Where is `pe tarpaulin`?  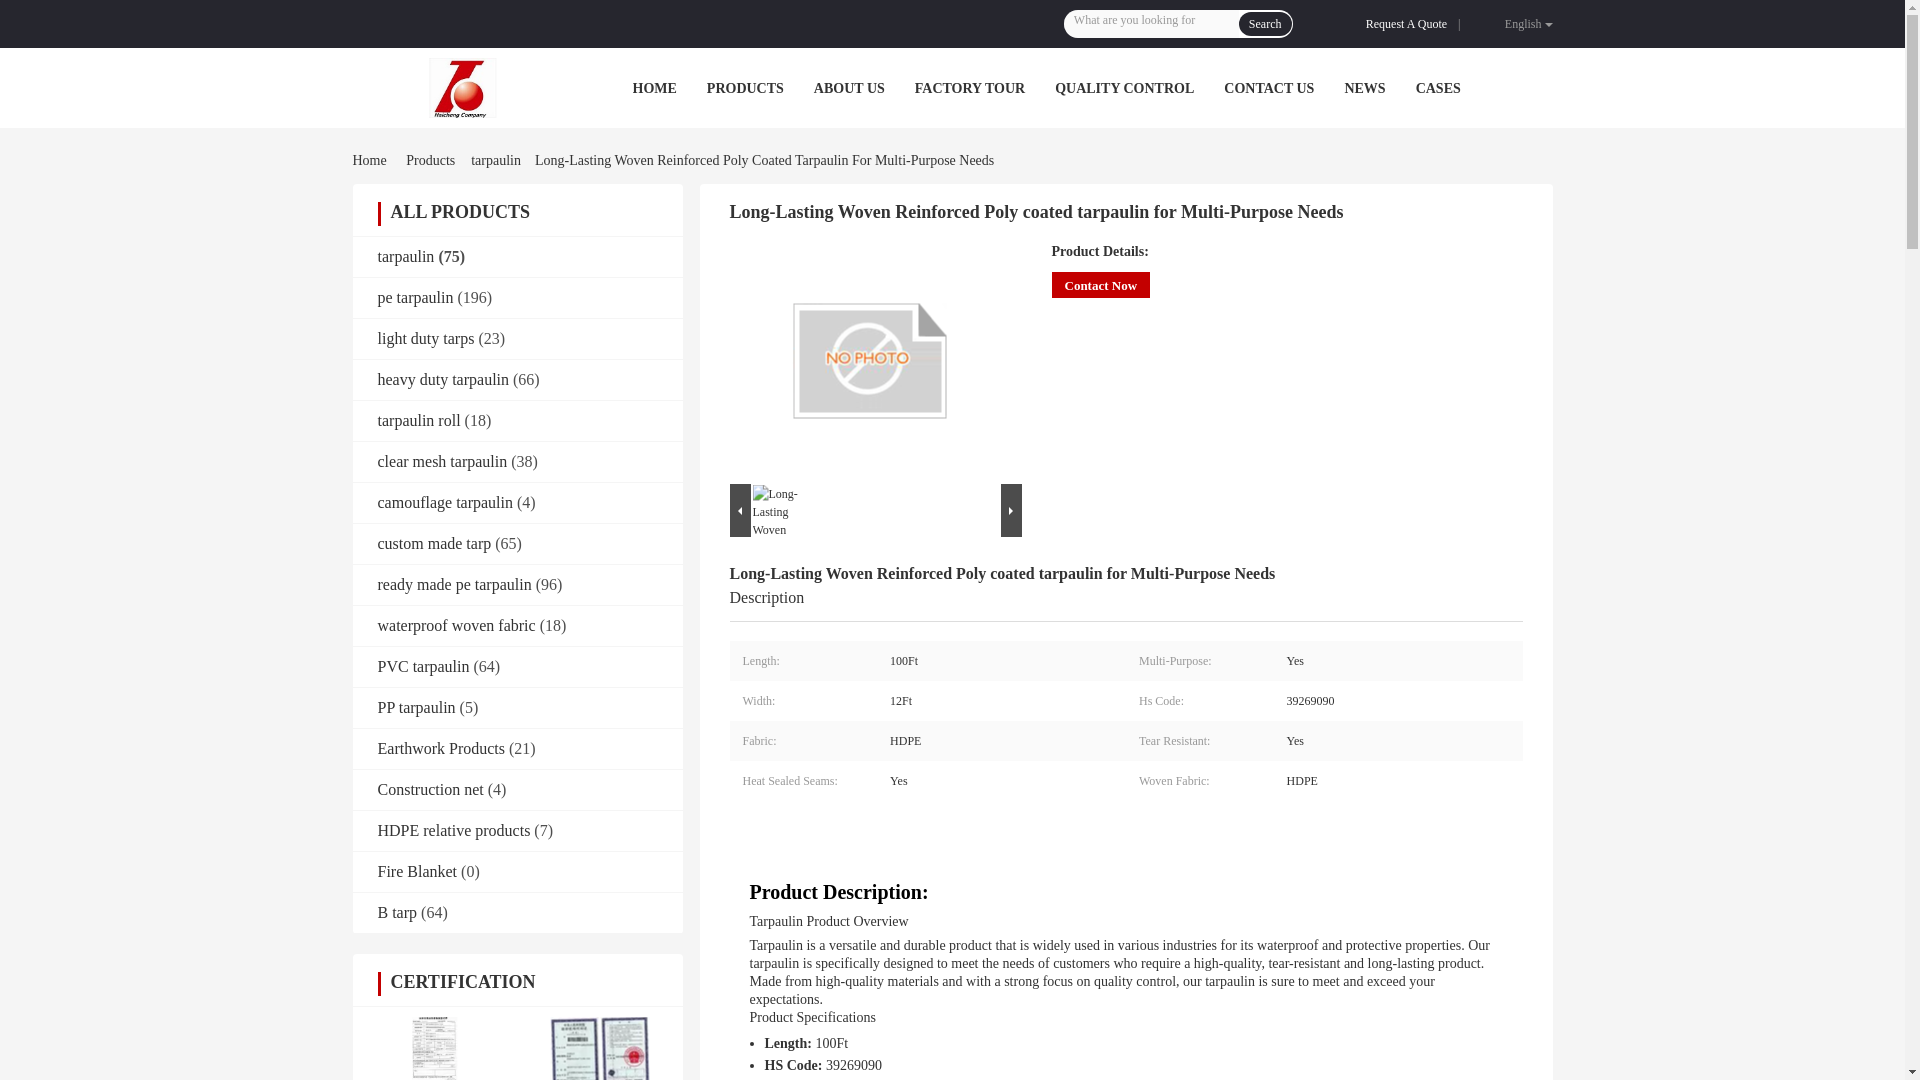
pe tarpaulin is located at coordinates (416, 297).